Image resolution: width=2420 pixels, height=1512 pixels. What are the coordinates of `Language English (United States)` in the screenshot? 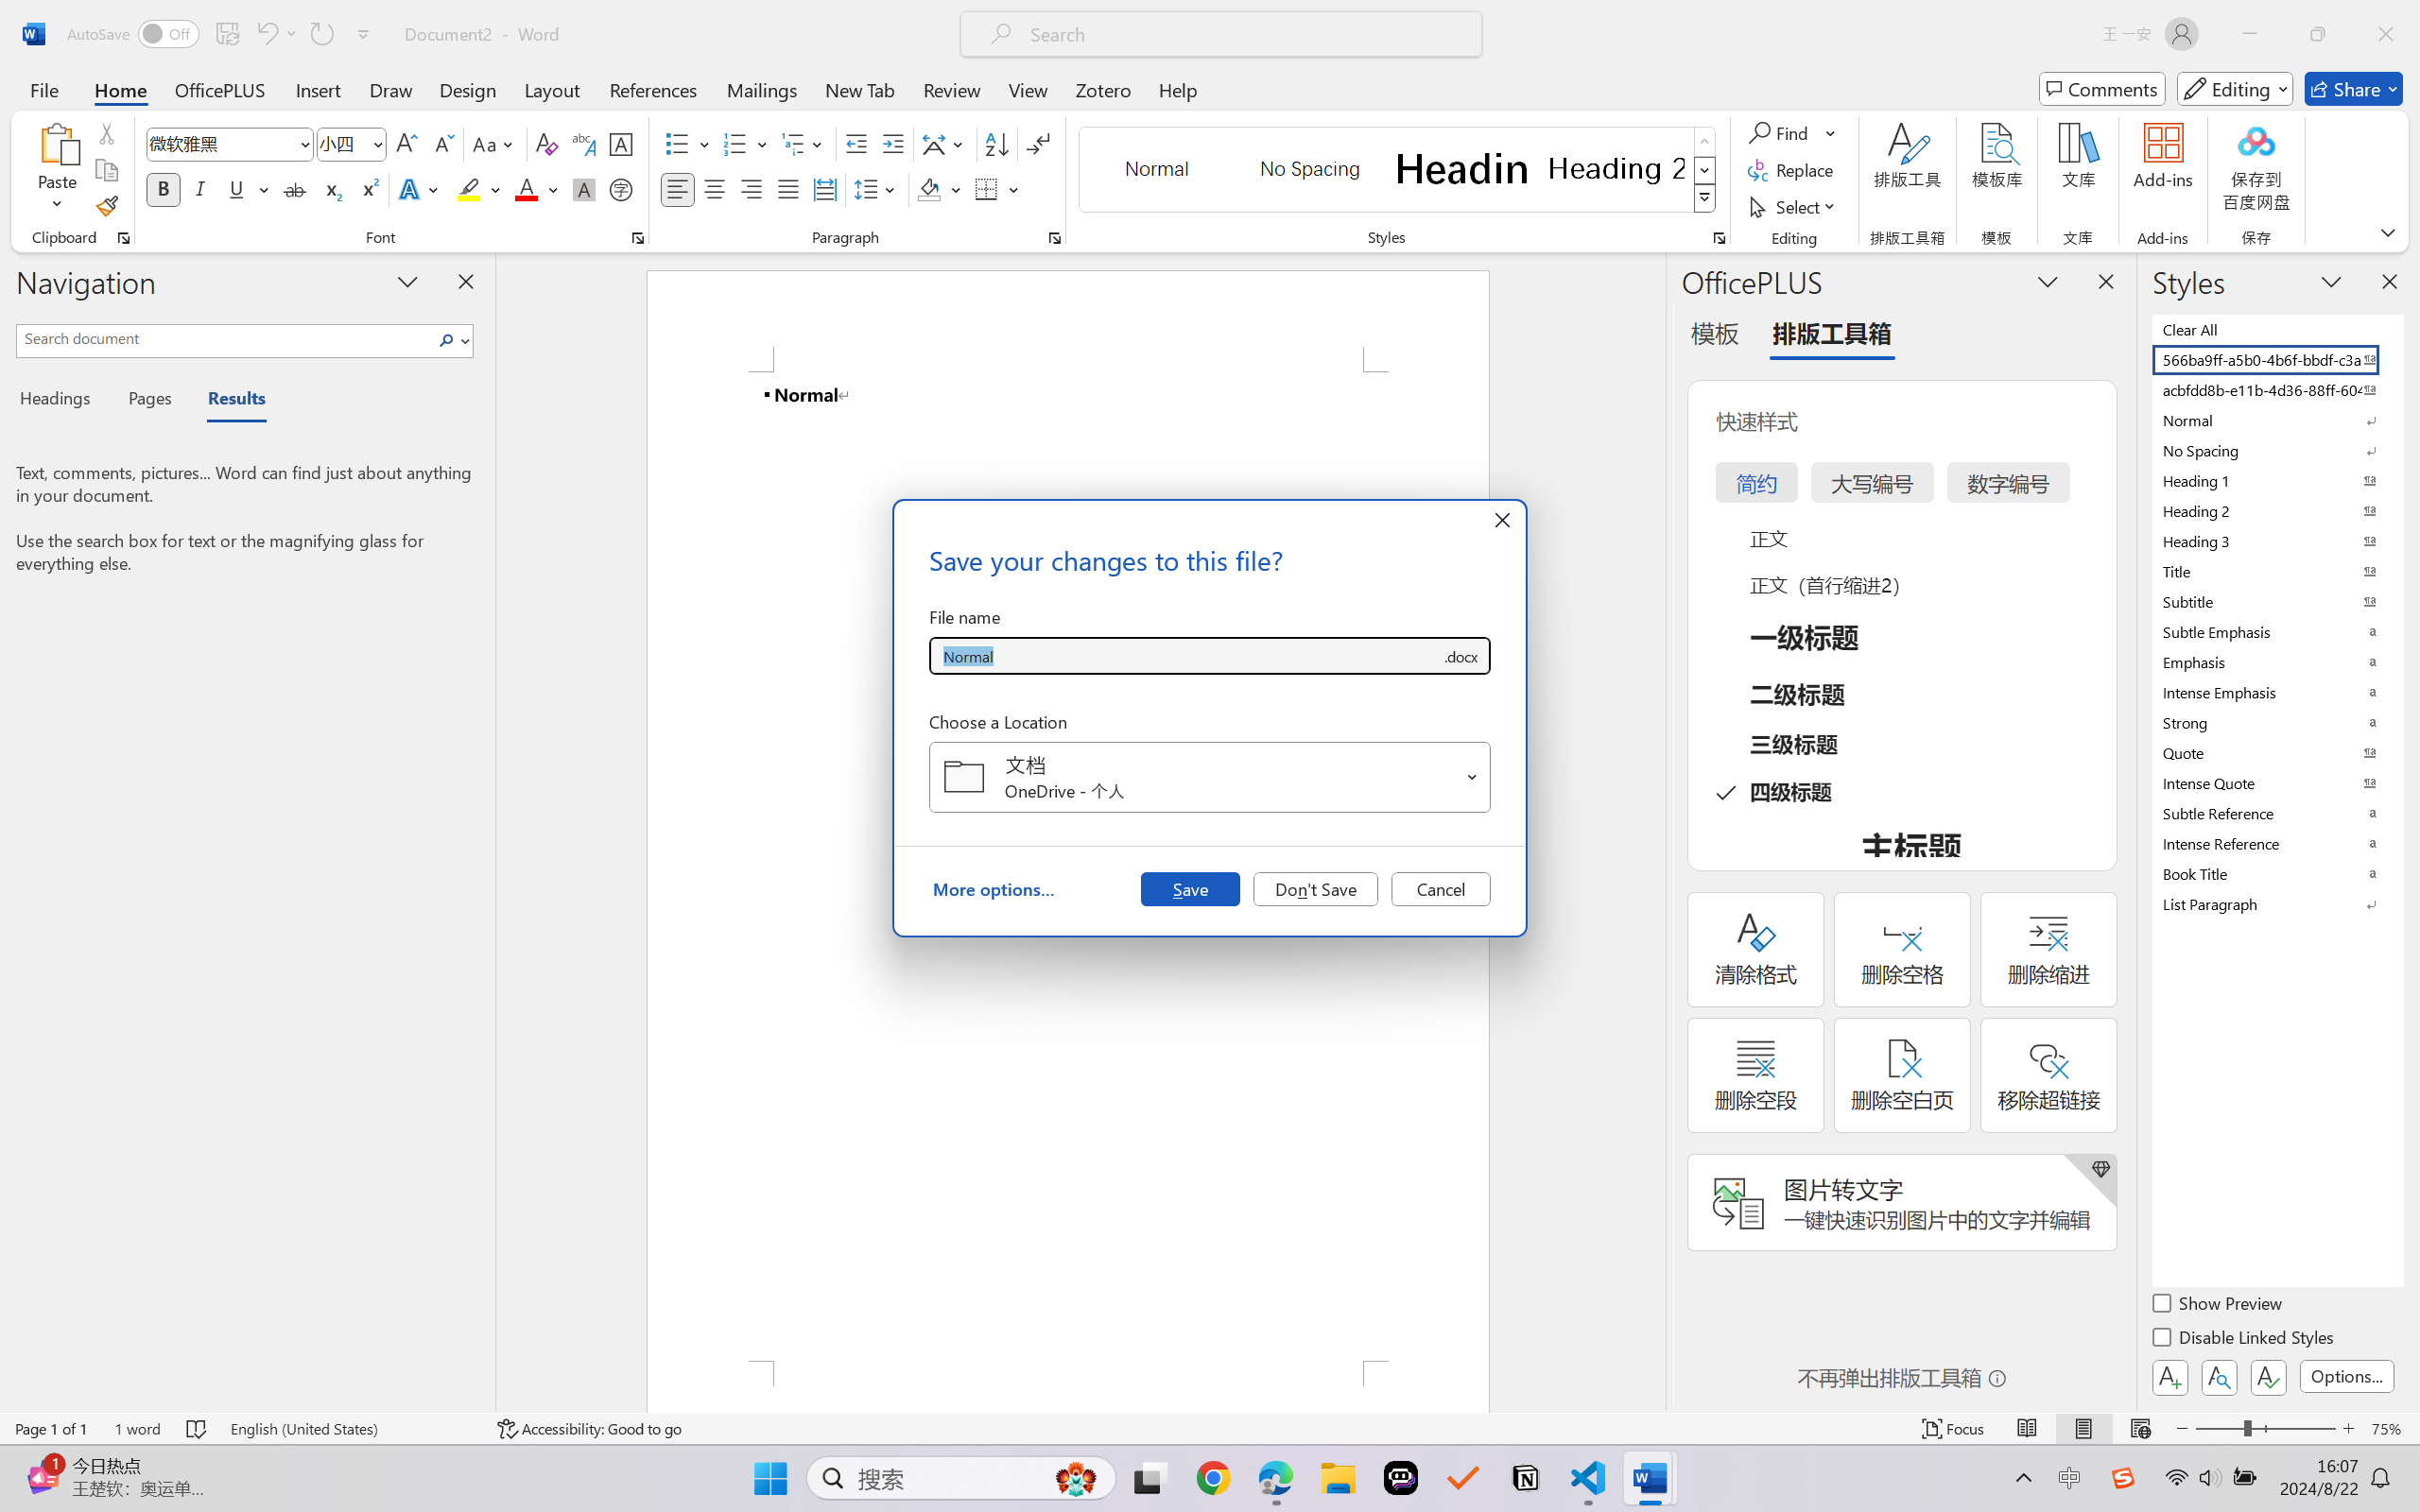 It's located at (350, 1429).